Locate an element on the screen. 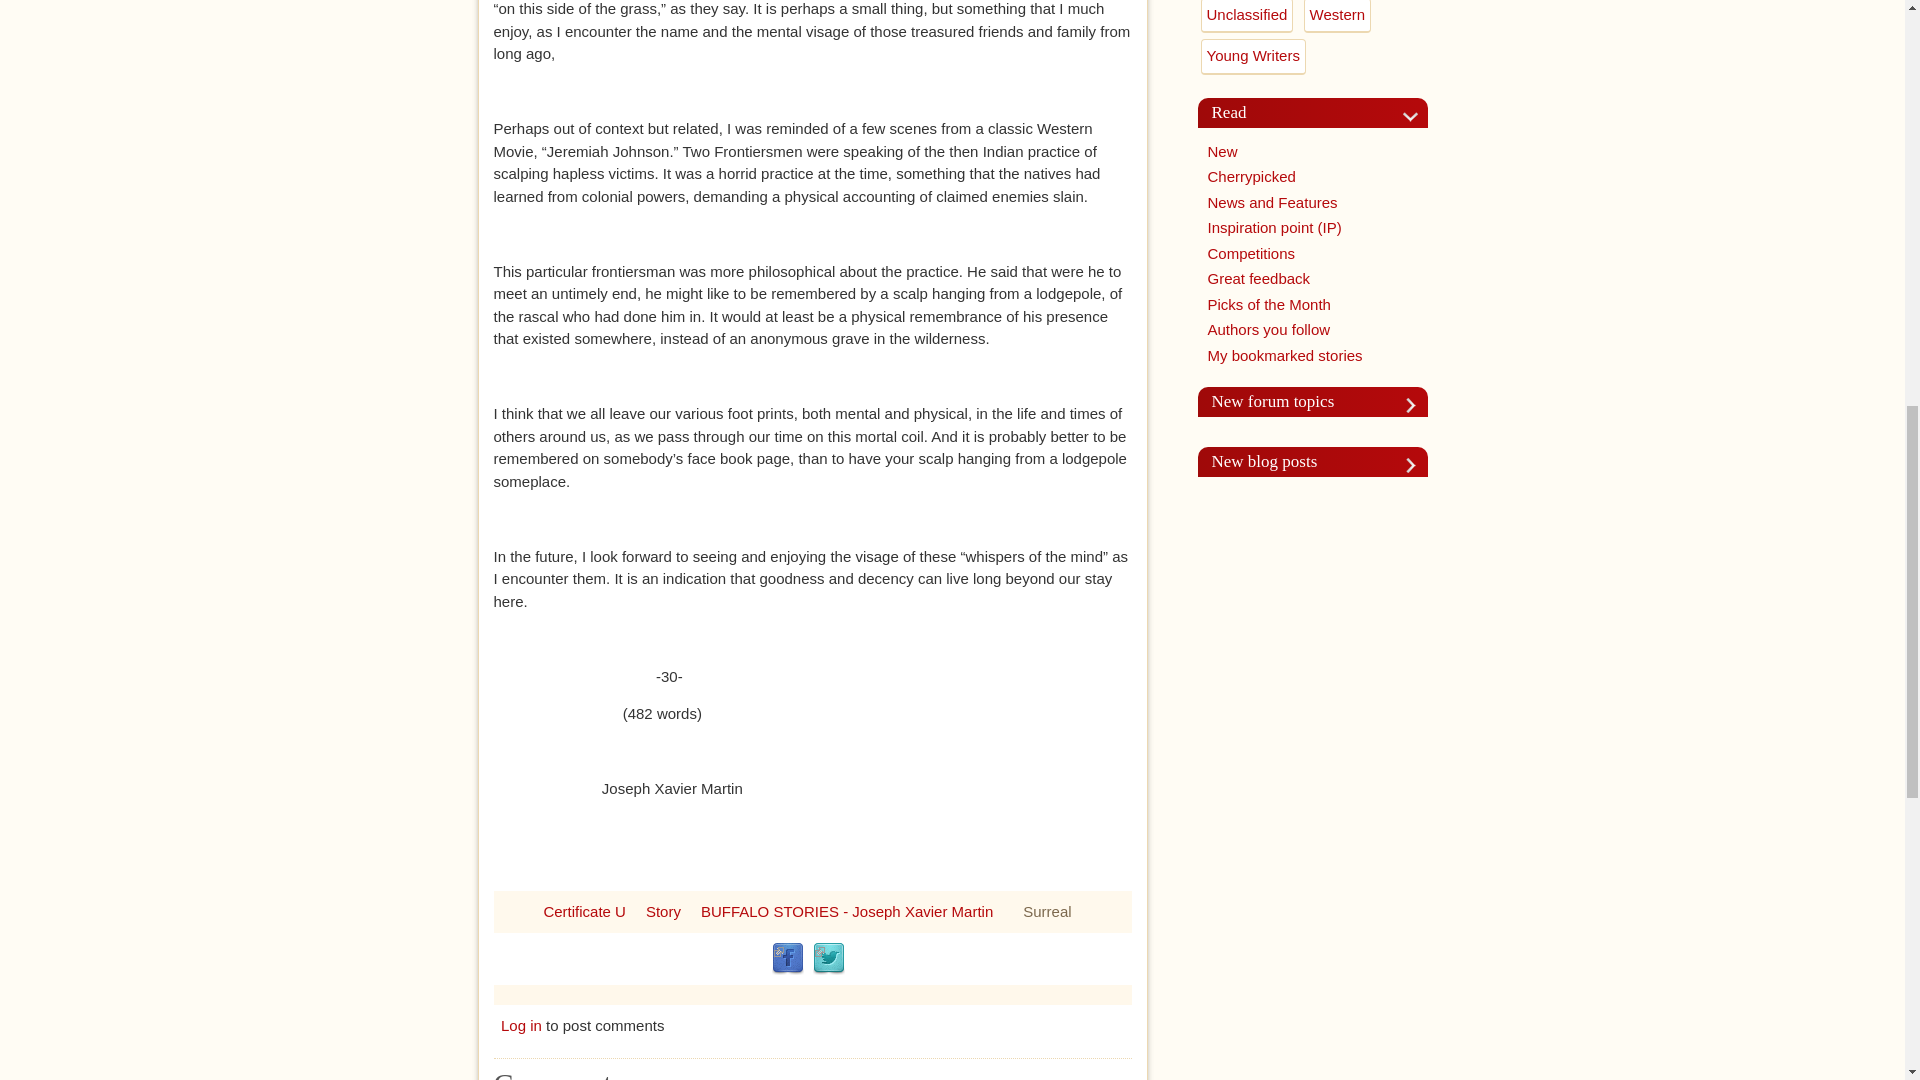 This screenshot has height=1080, width=1920. Facebook is located at coordinates (788, 958).